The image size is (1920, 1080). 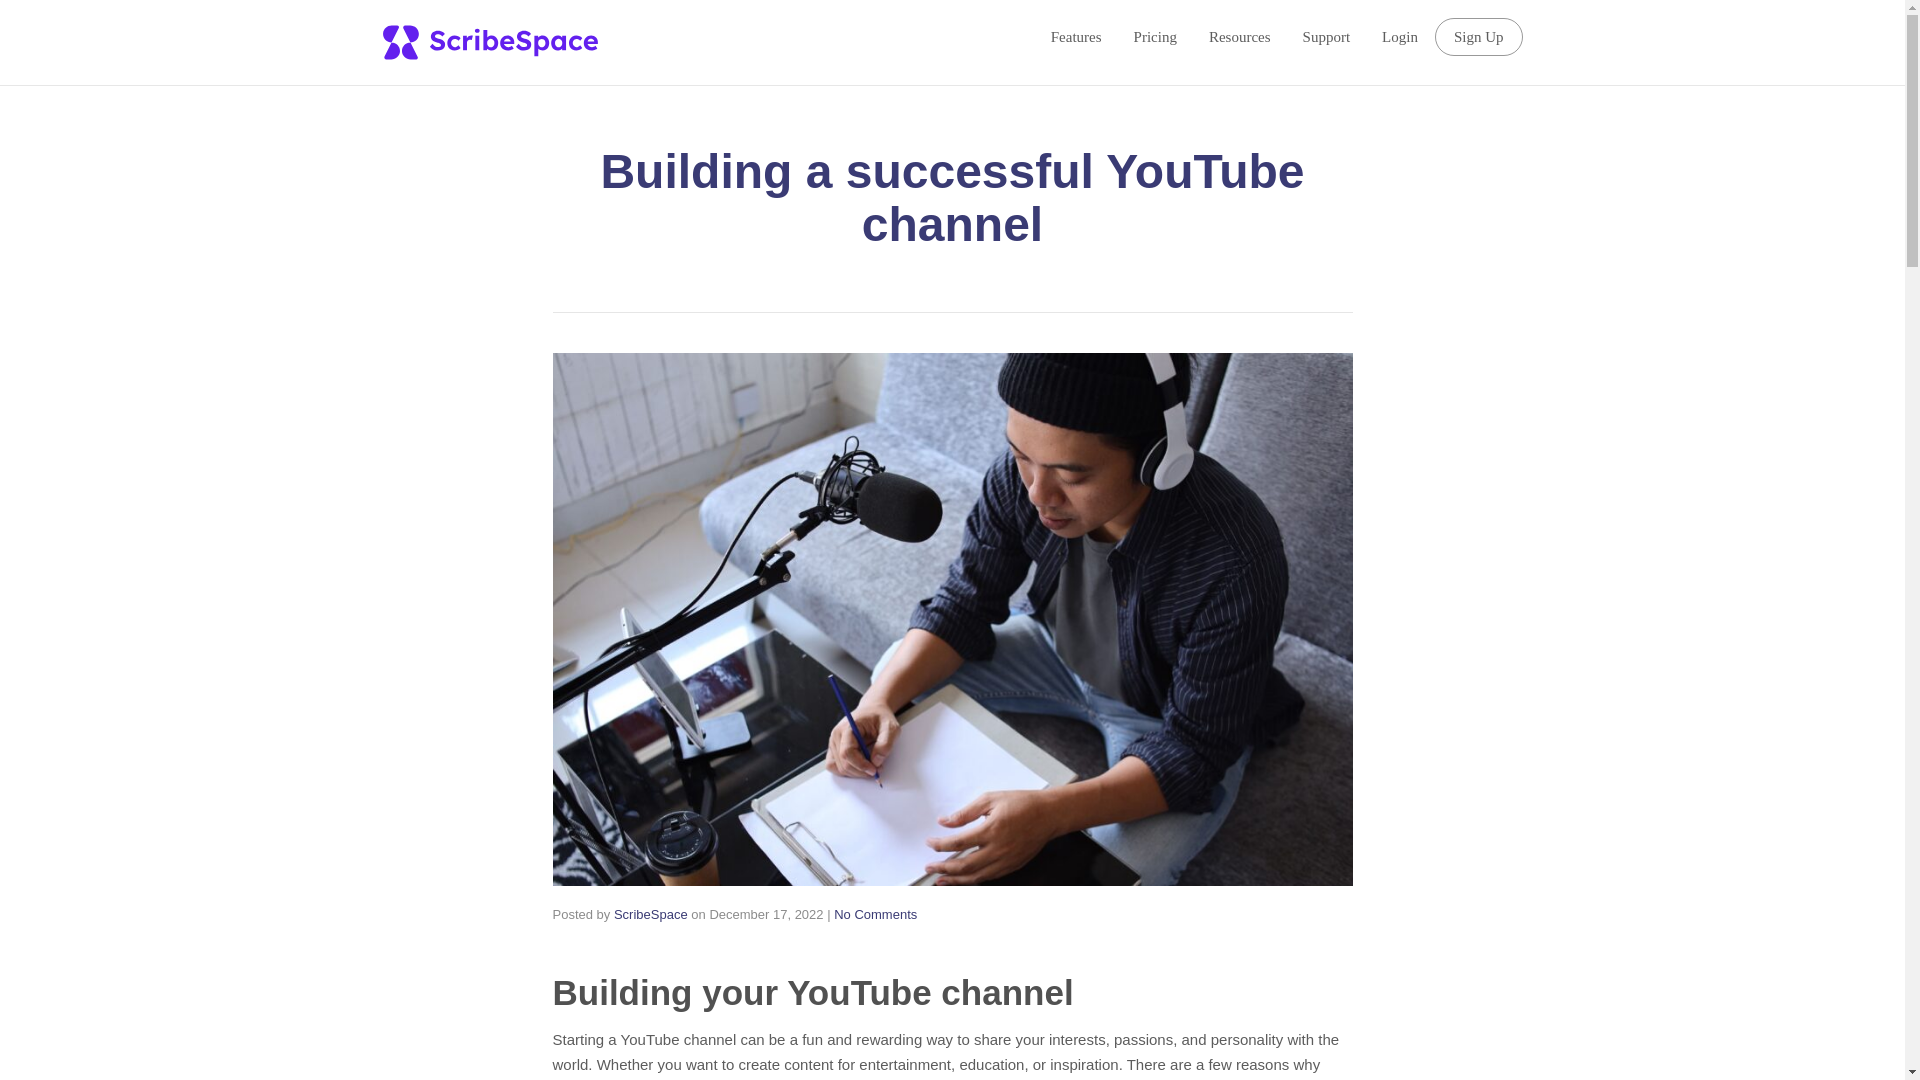 What do you see at coordinates (875, 914) in the screenshot?
I see `No Comments` at bounding box center [875, 914].